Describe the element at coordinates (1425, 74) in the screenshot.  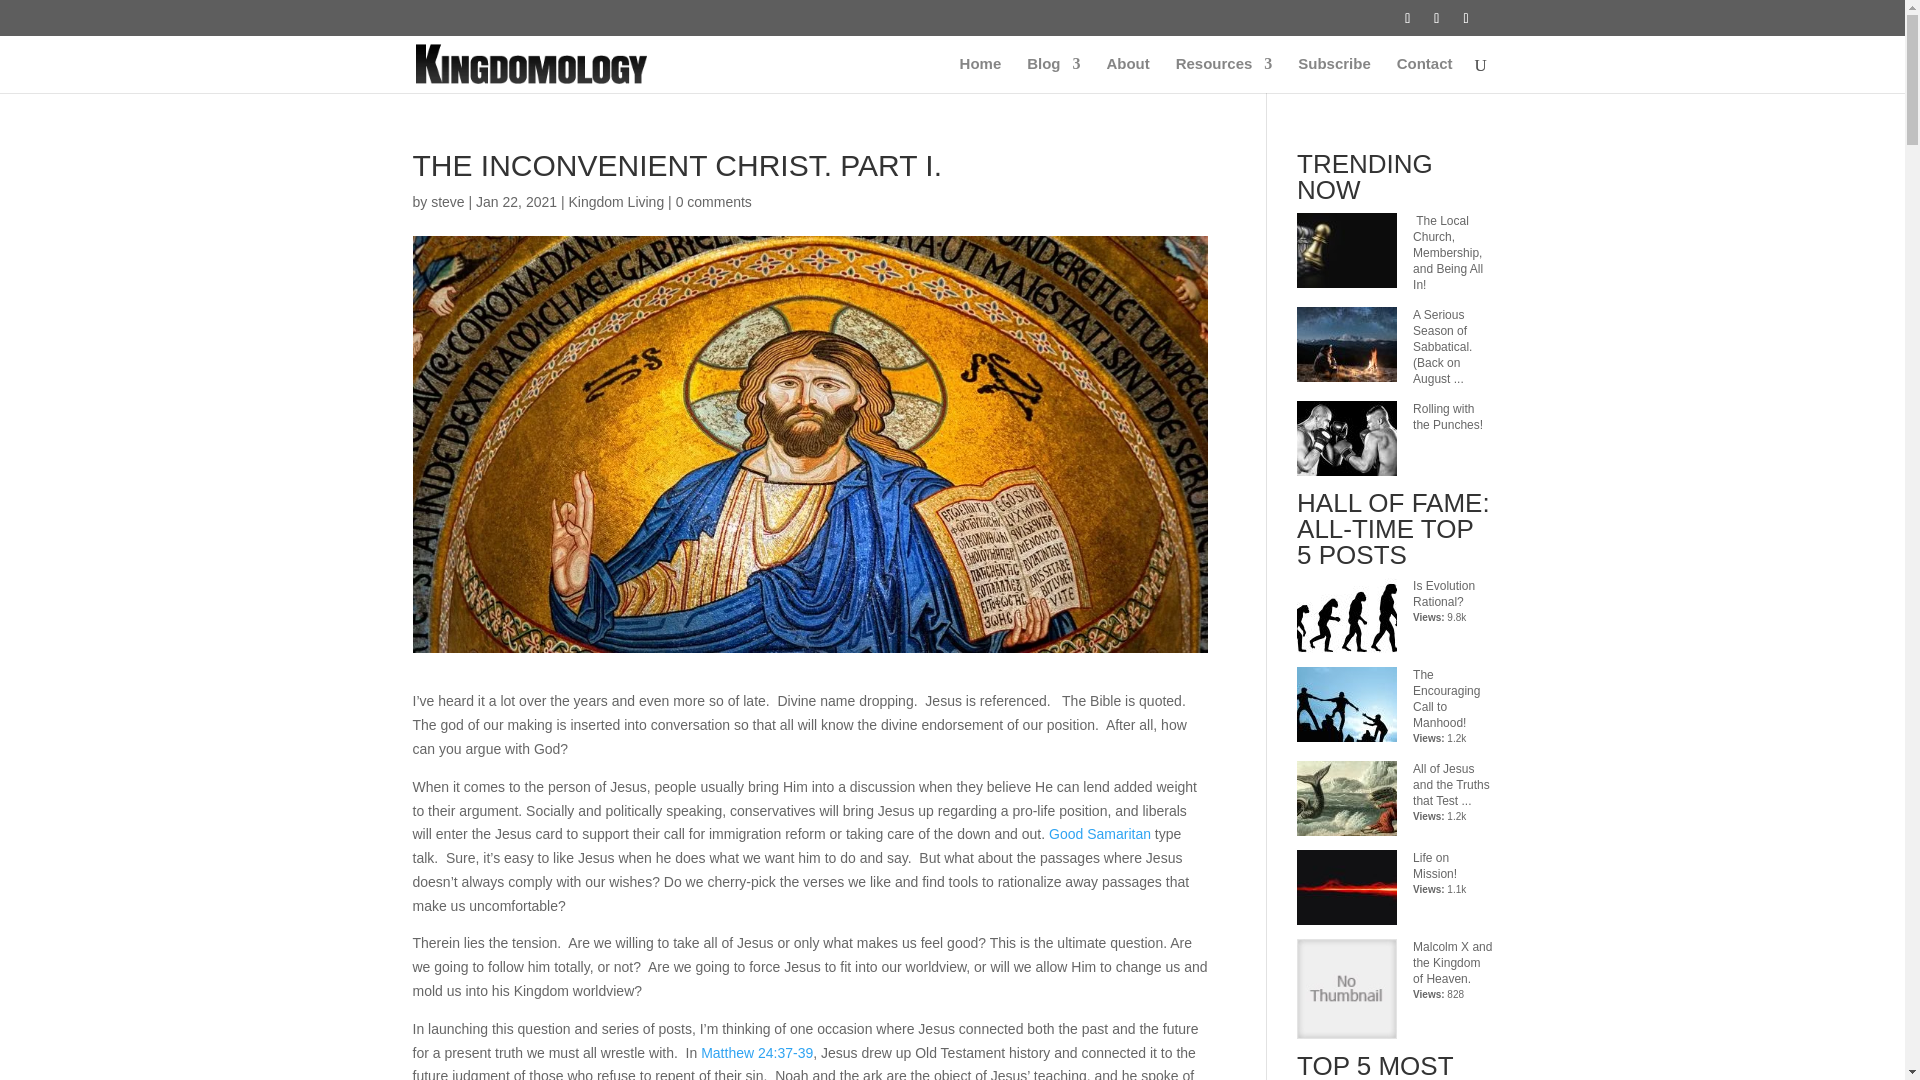
I see `Contact` at that location.